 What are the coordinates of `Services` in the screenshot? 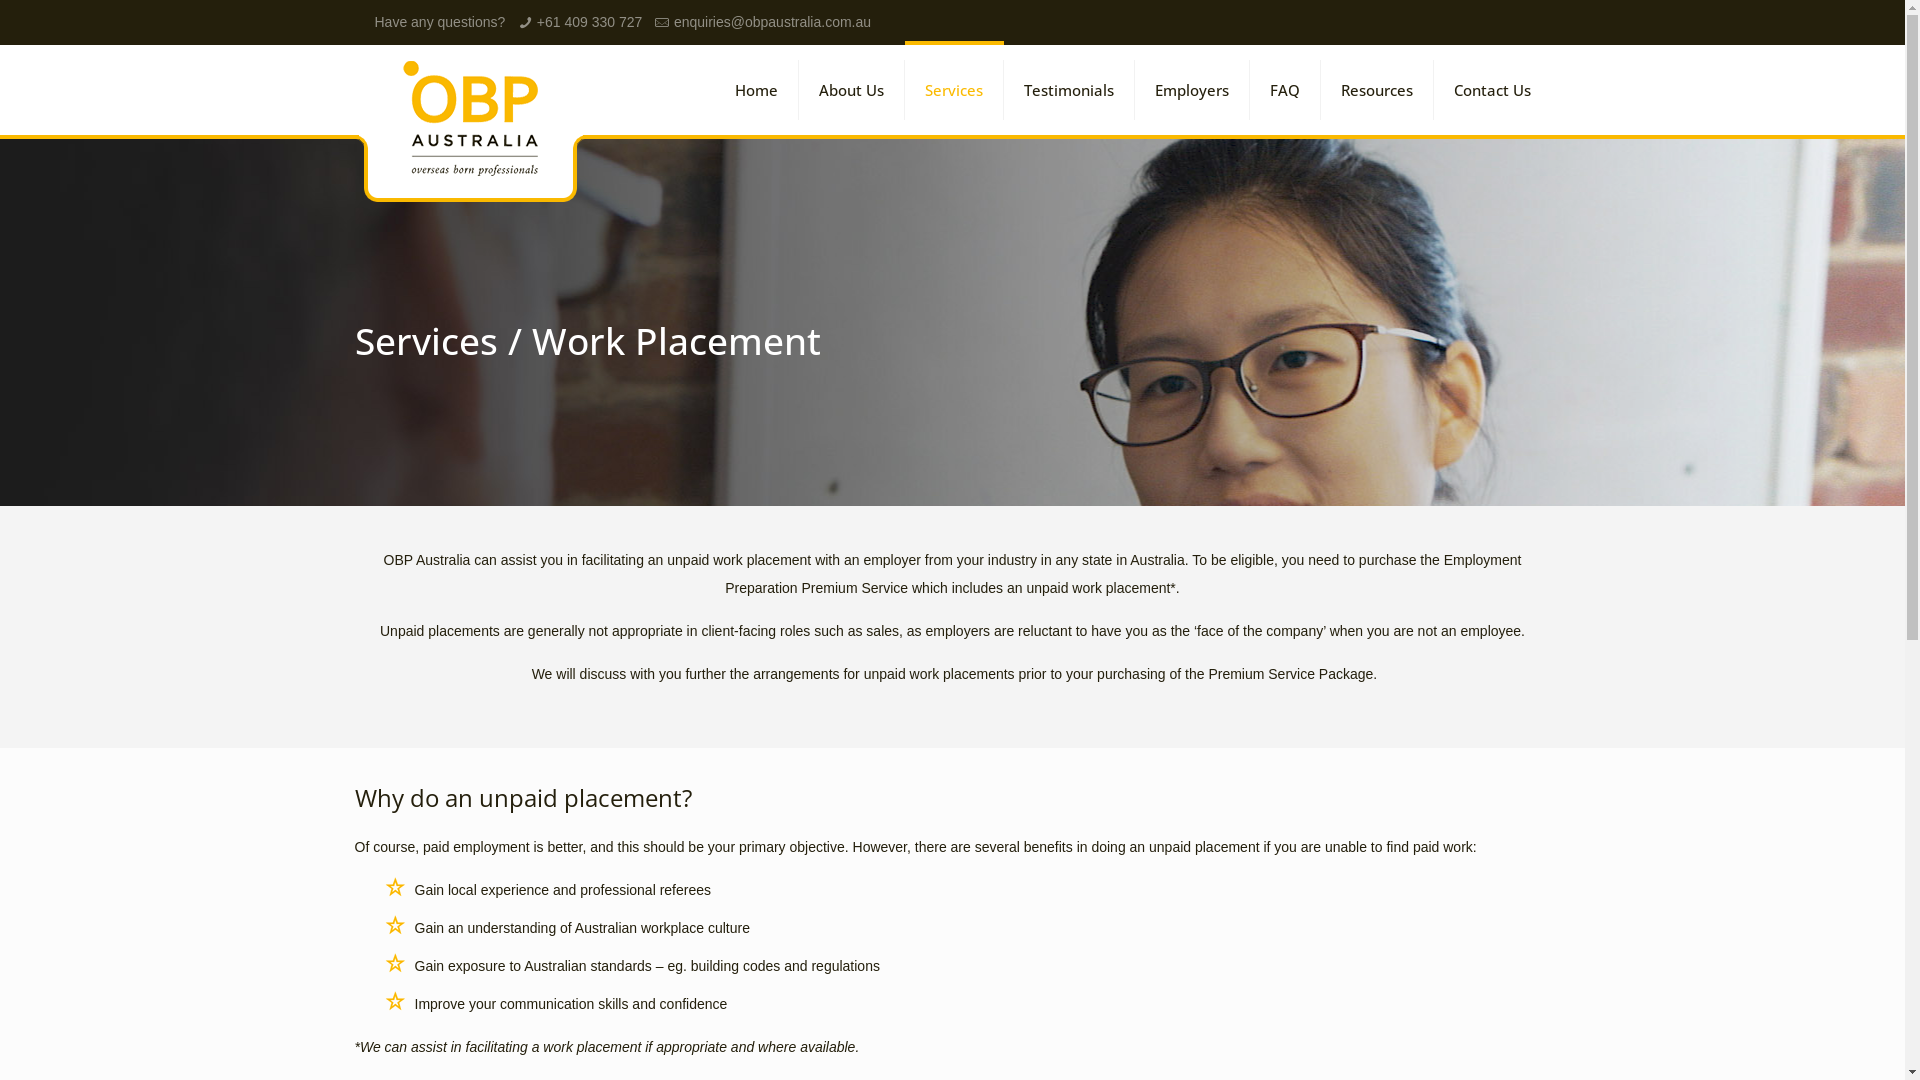 It's located at (953, 90).